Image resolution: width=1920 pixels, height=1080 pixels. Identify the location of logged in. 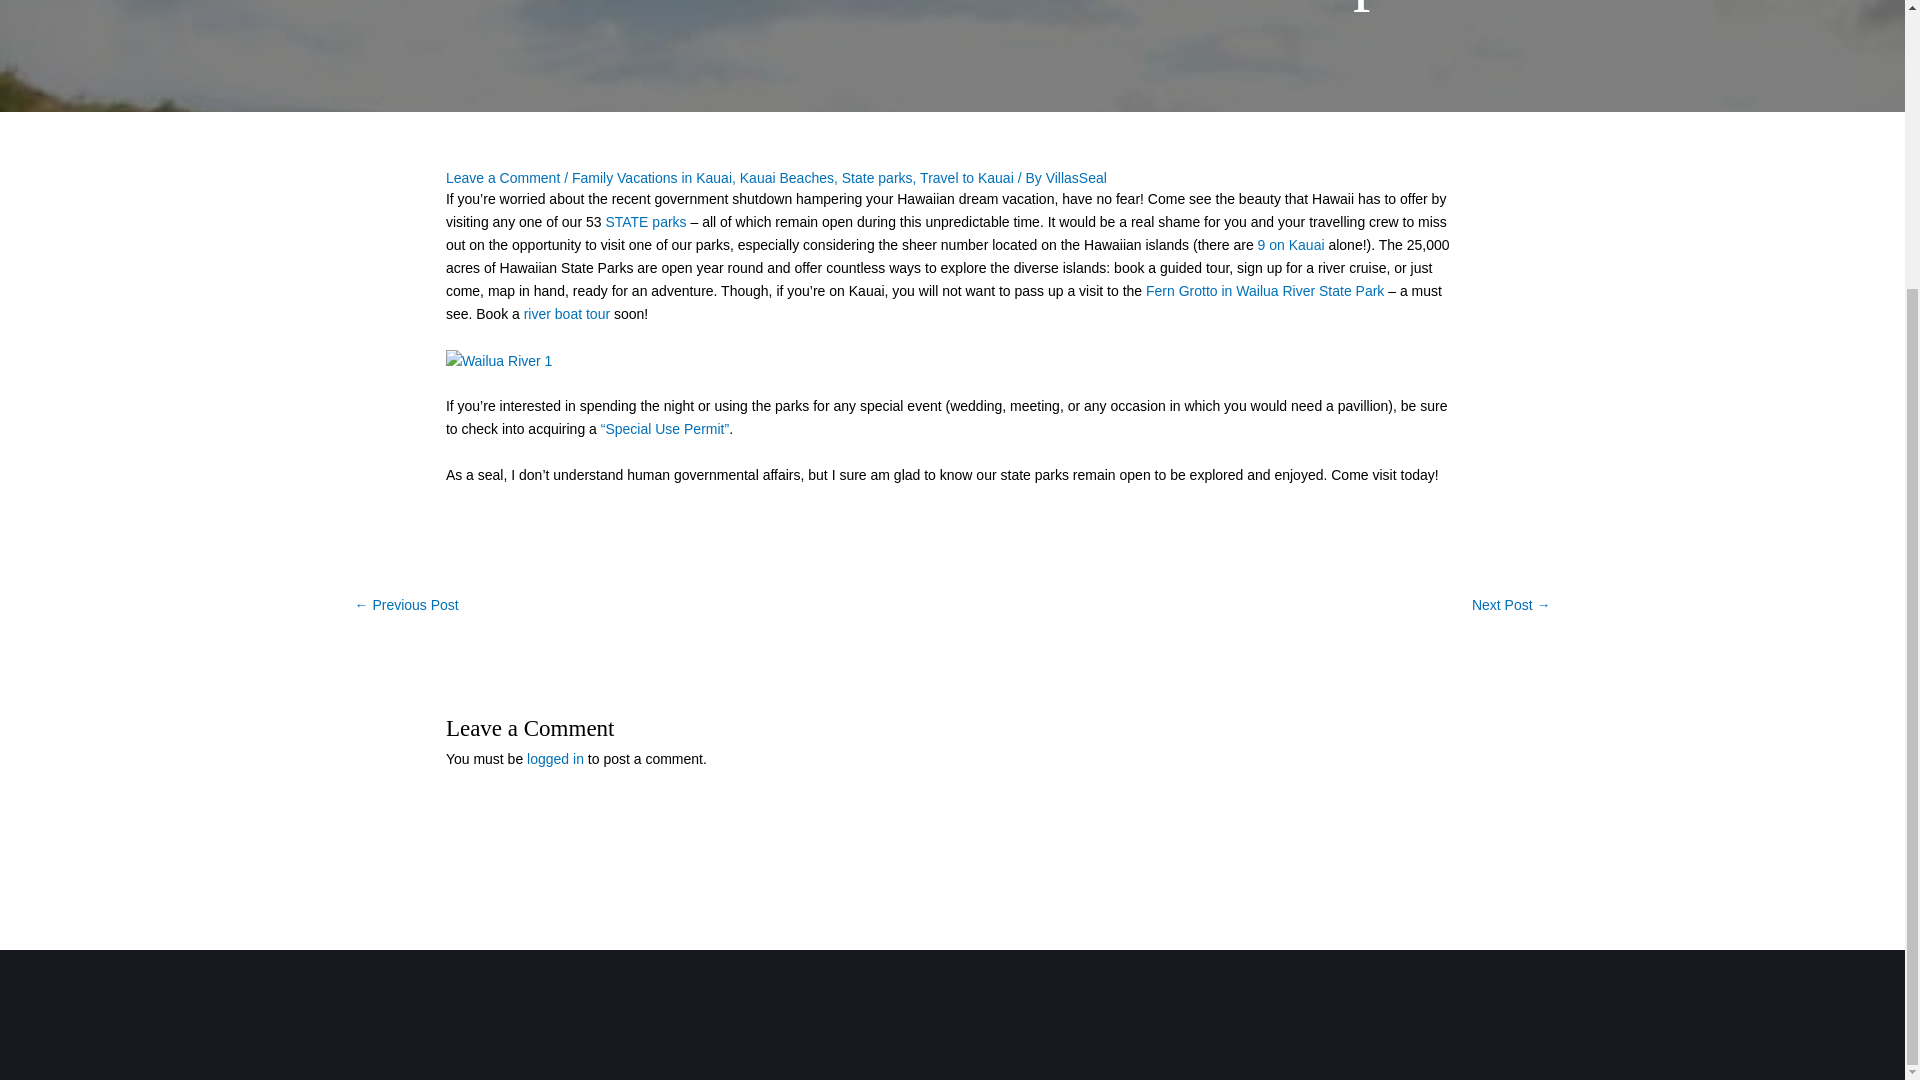
(554, 758).